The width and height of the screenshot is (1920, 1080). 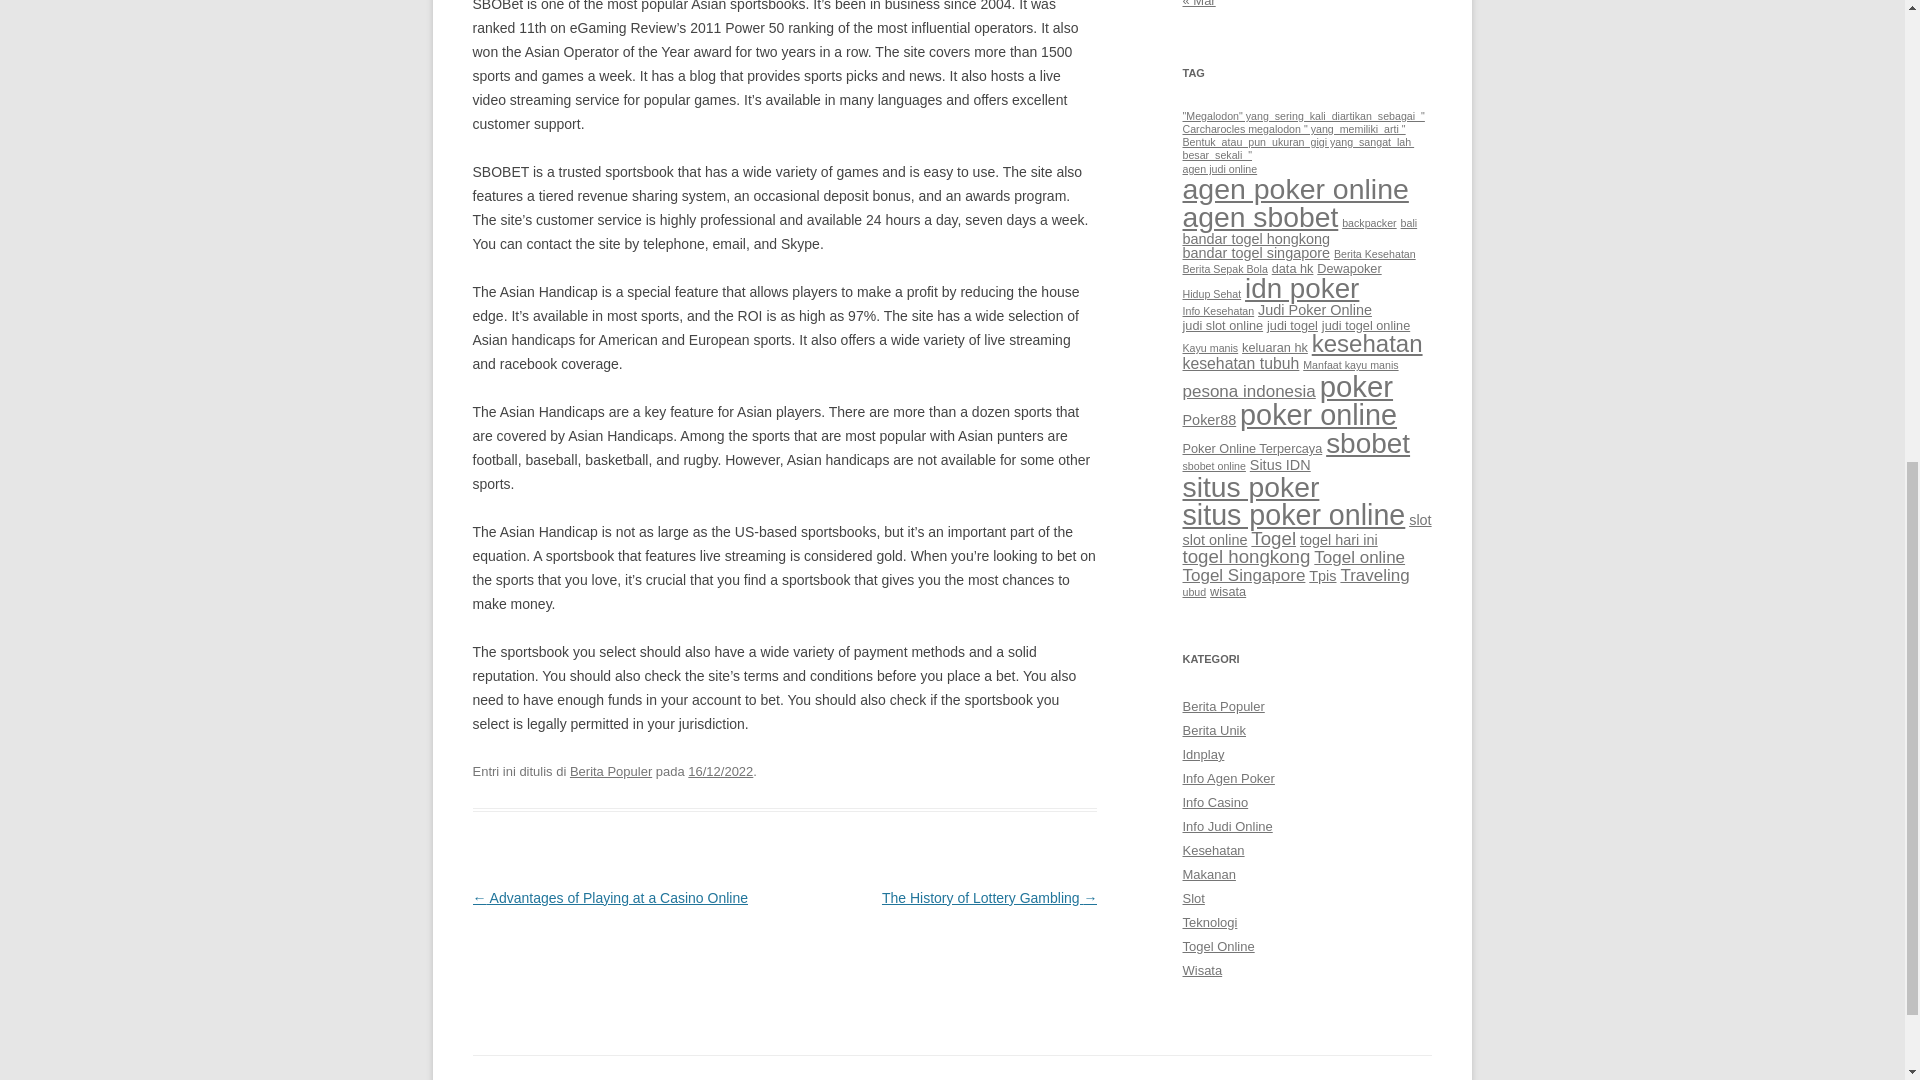 What do you see at coordinates (1256, 239) in the screenshot?
I see `bandar togel hongkong` at bounding box center [1256, 239].